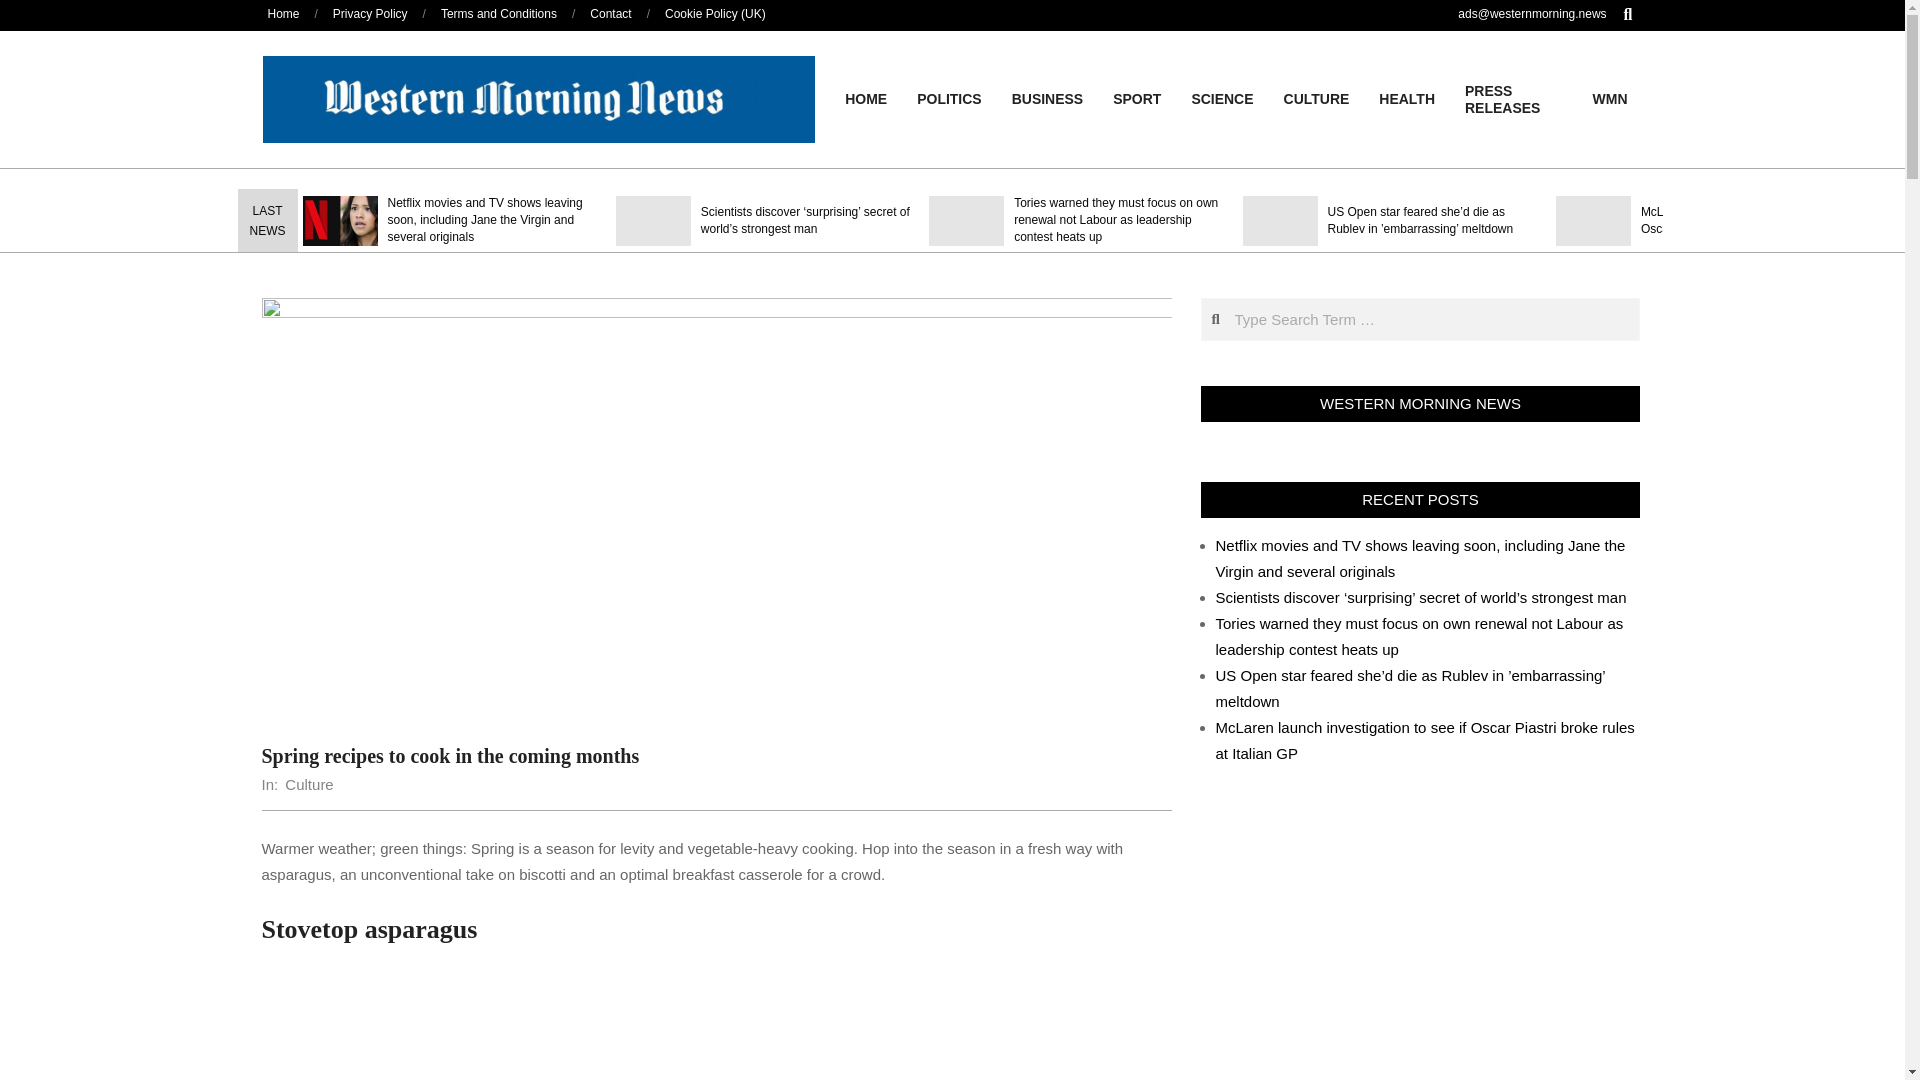  I want to click on CULTURE, so click(1317, 98).